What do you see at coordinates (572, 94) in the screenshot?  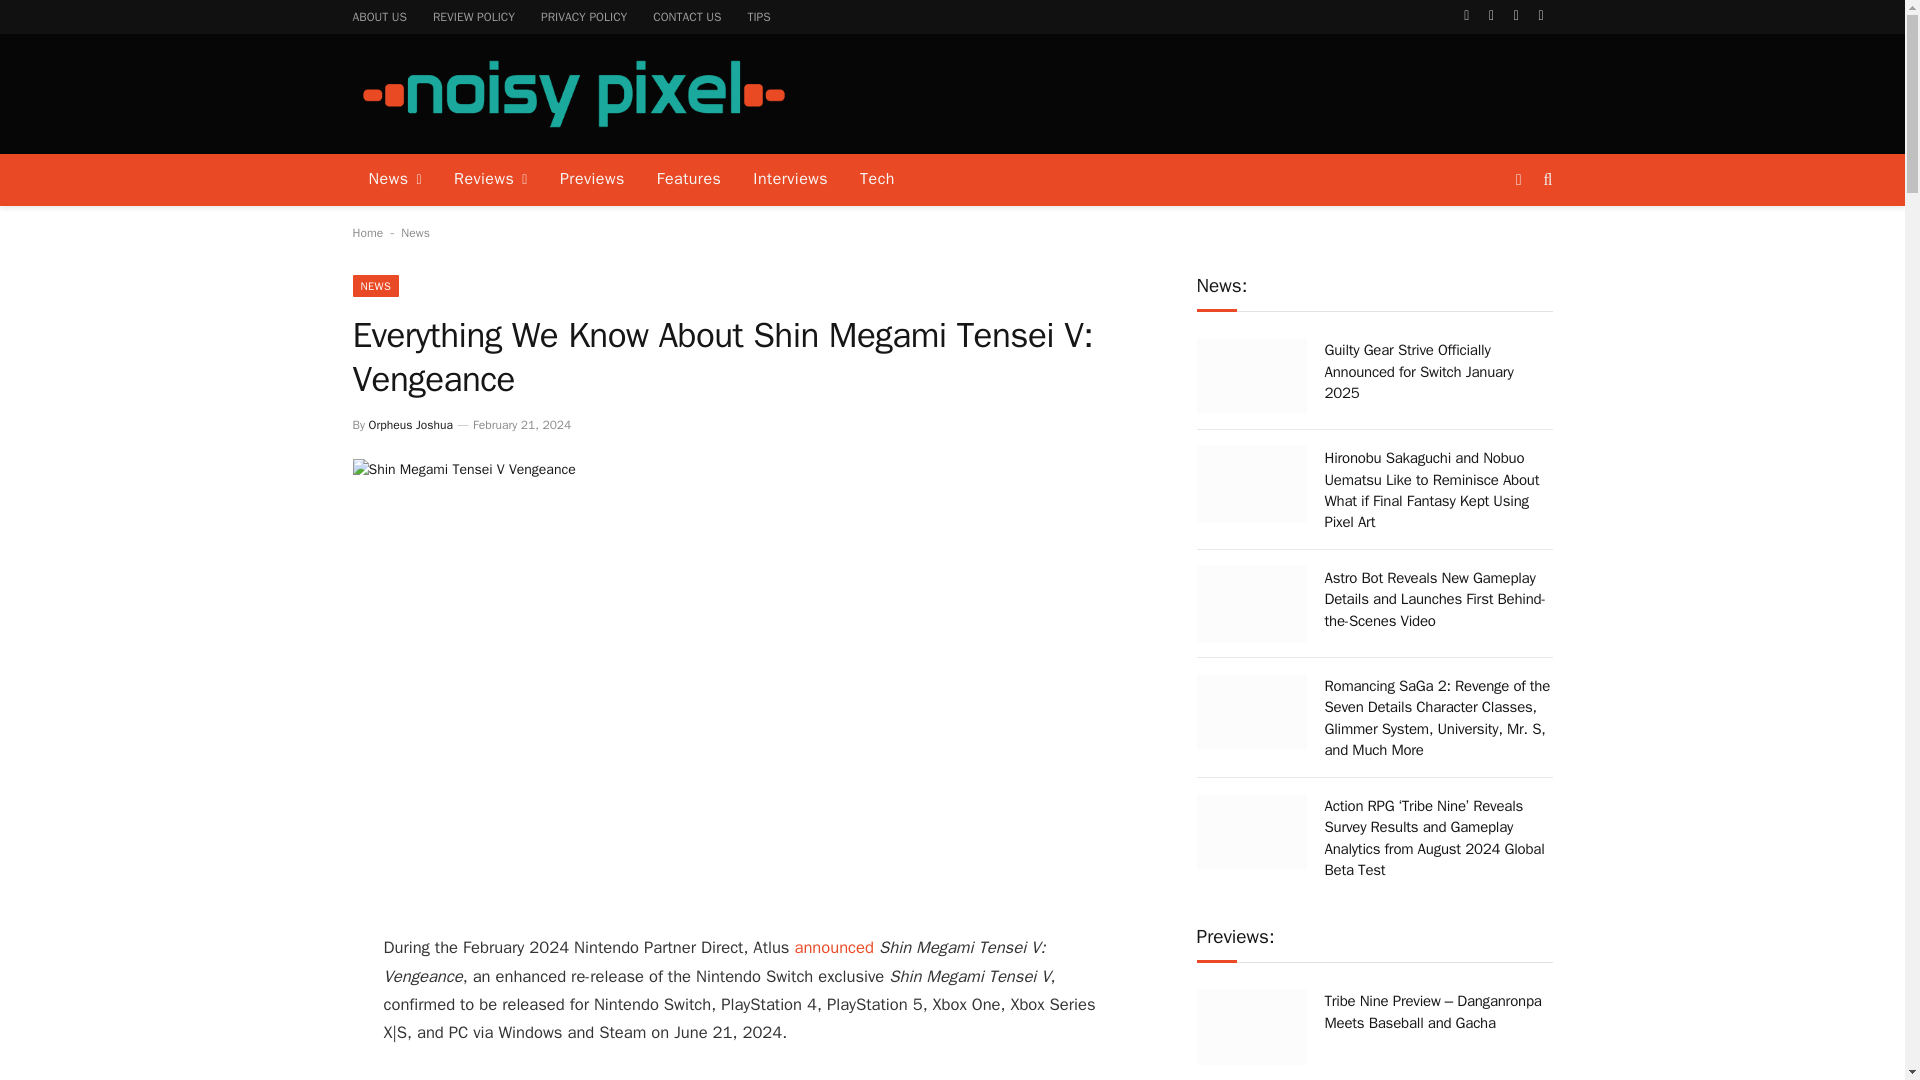 I see `Noisy Pixel` at bounding box center [572, 94].